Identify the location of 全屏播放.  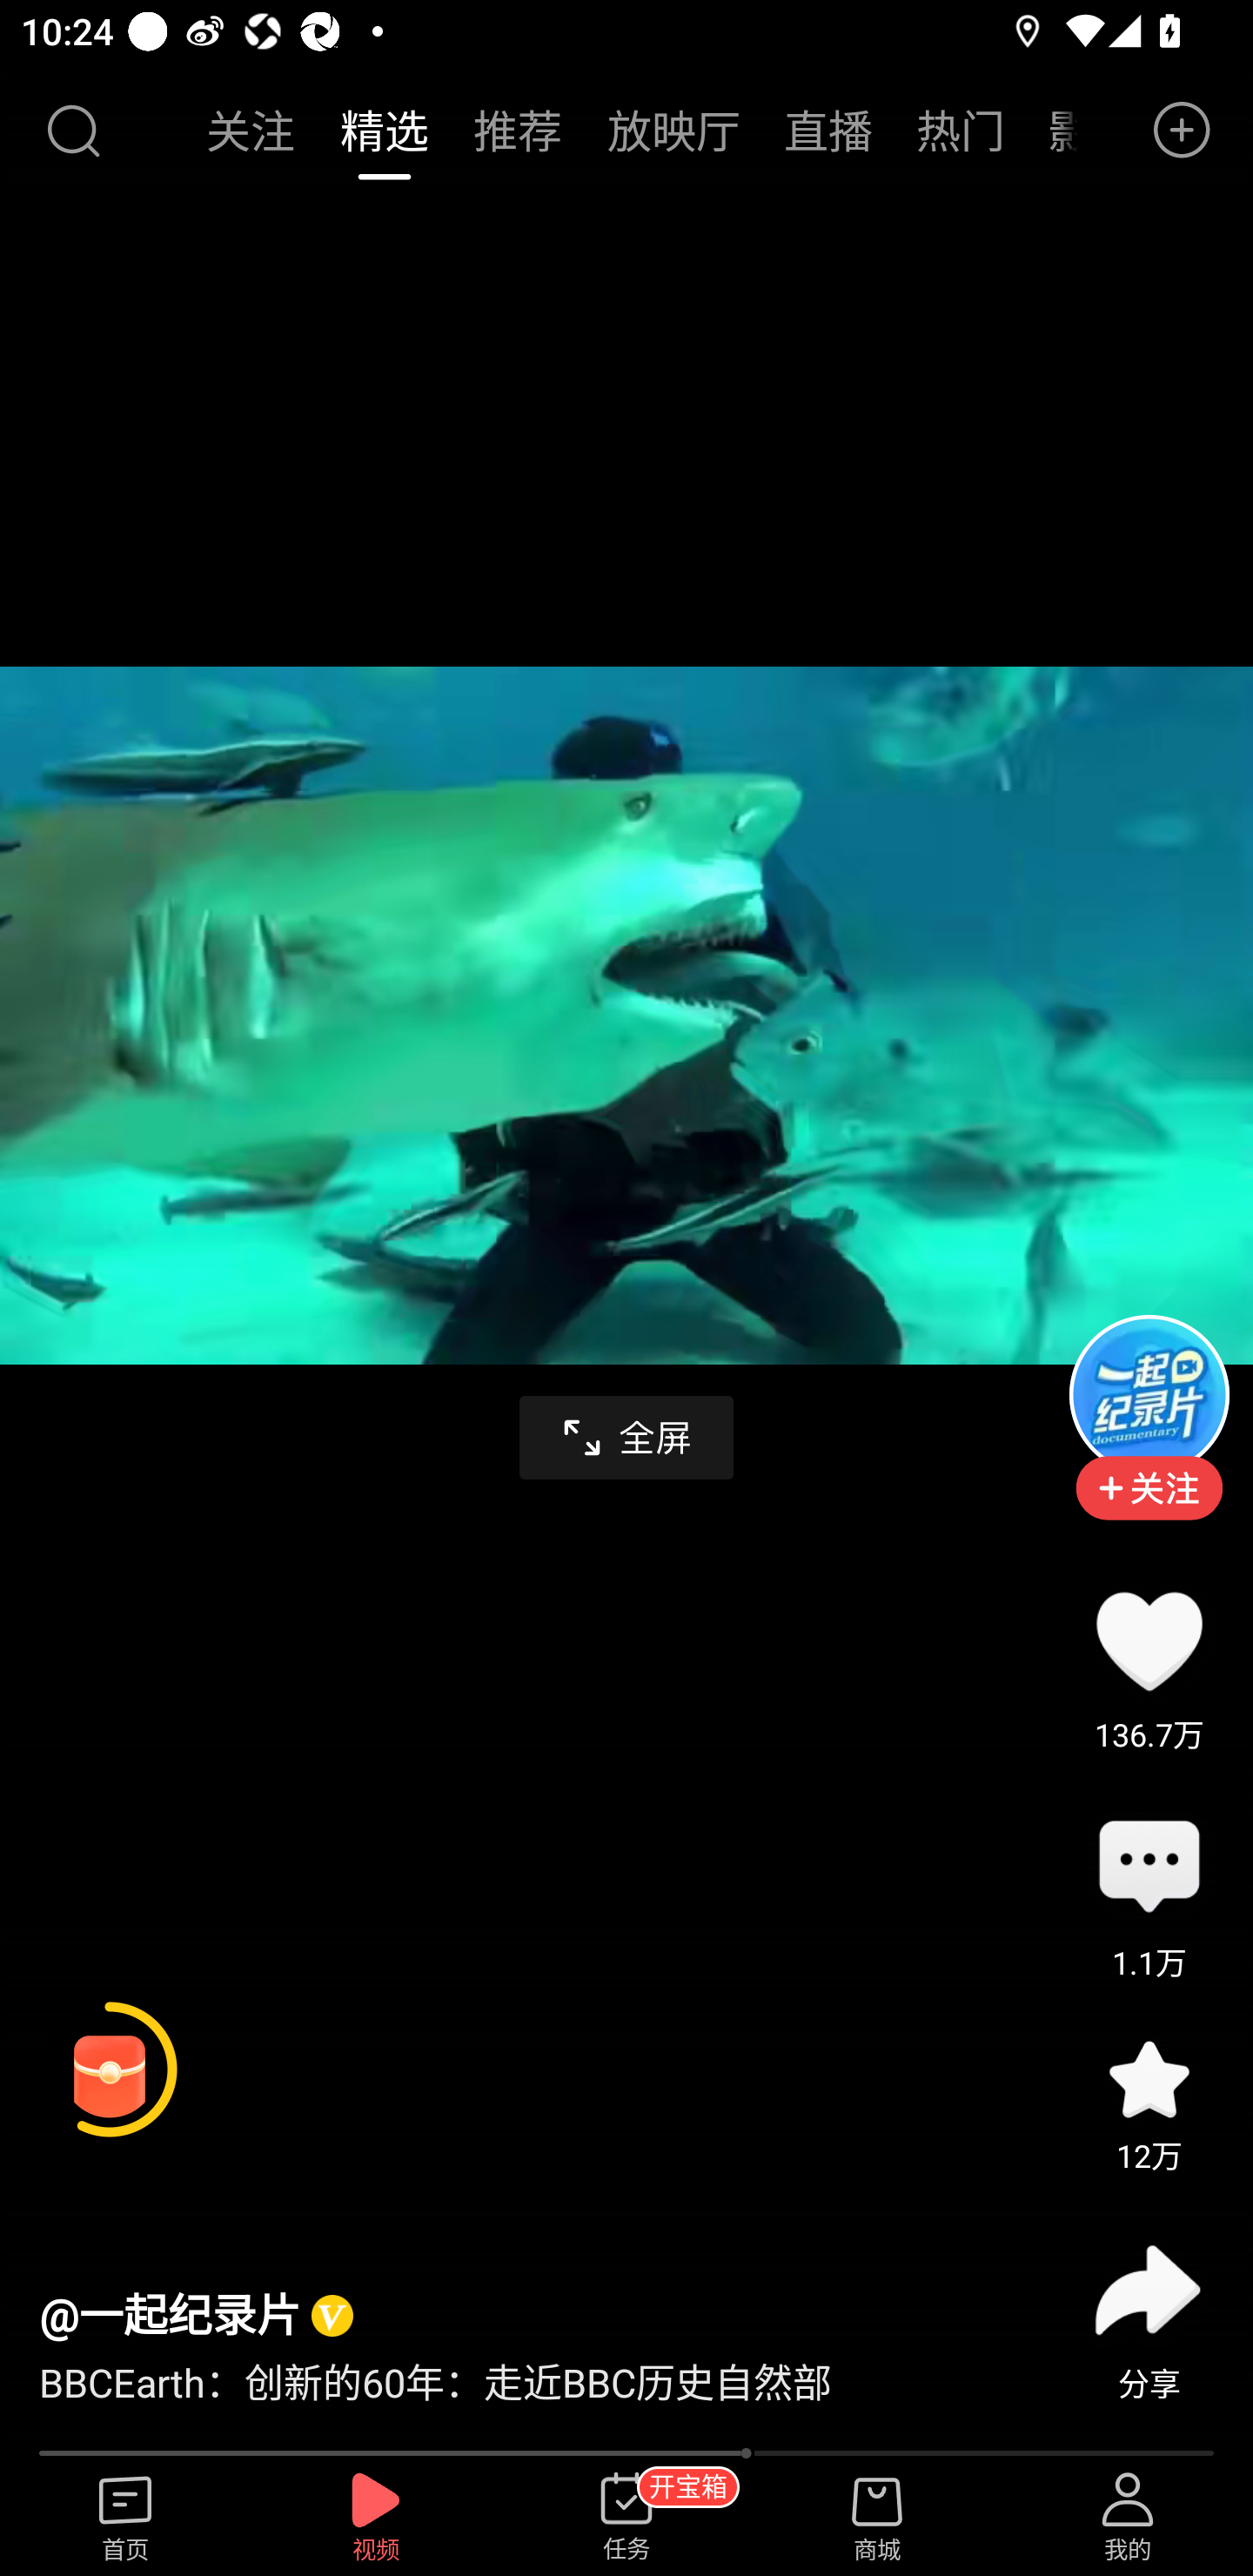
(626, 1438).